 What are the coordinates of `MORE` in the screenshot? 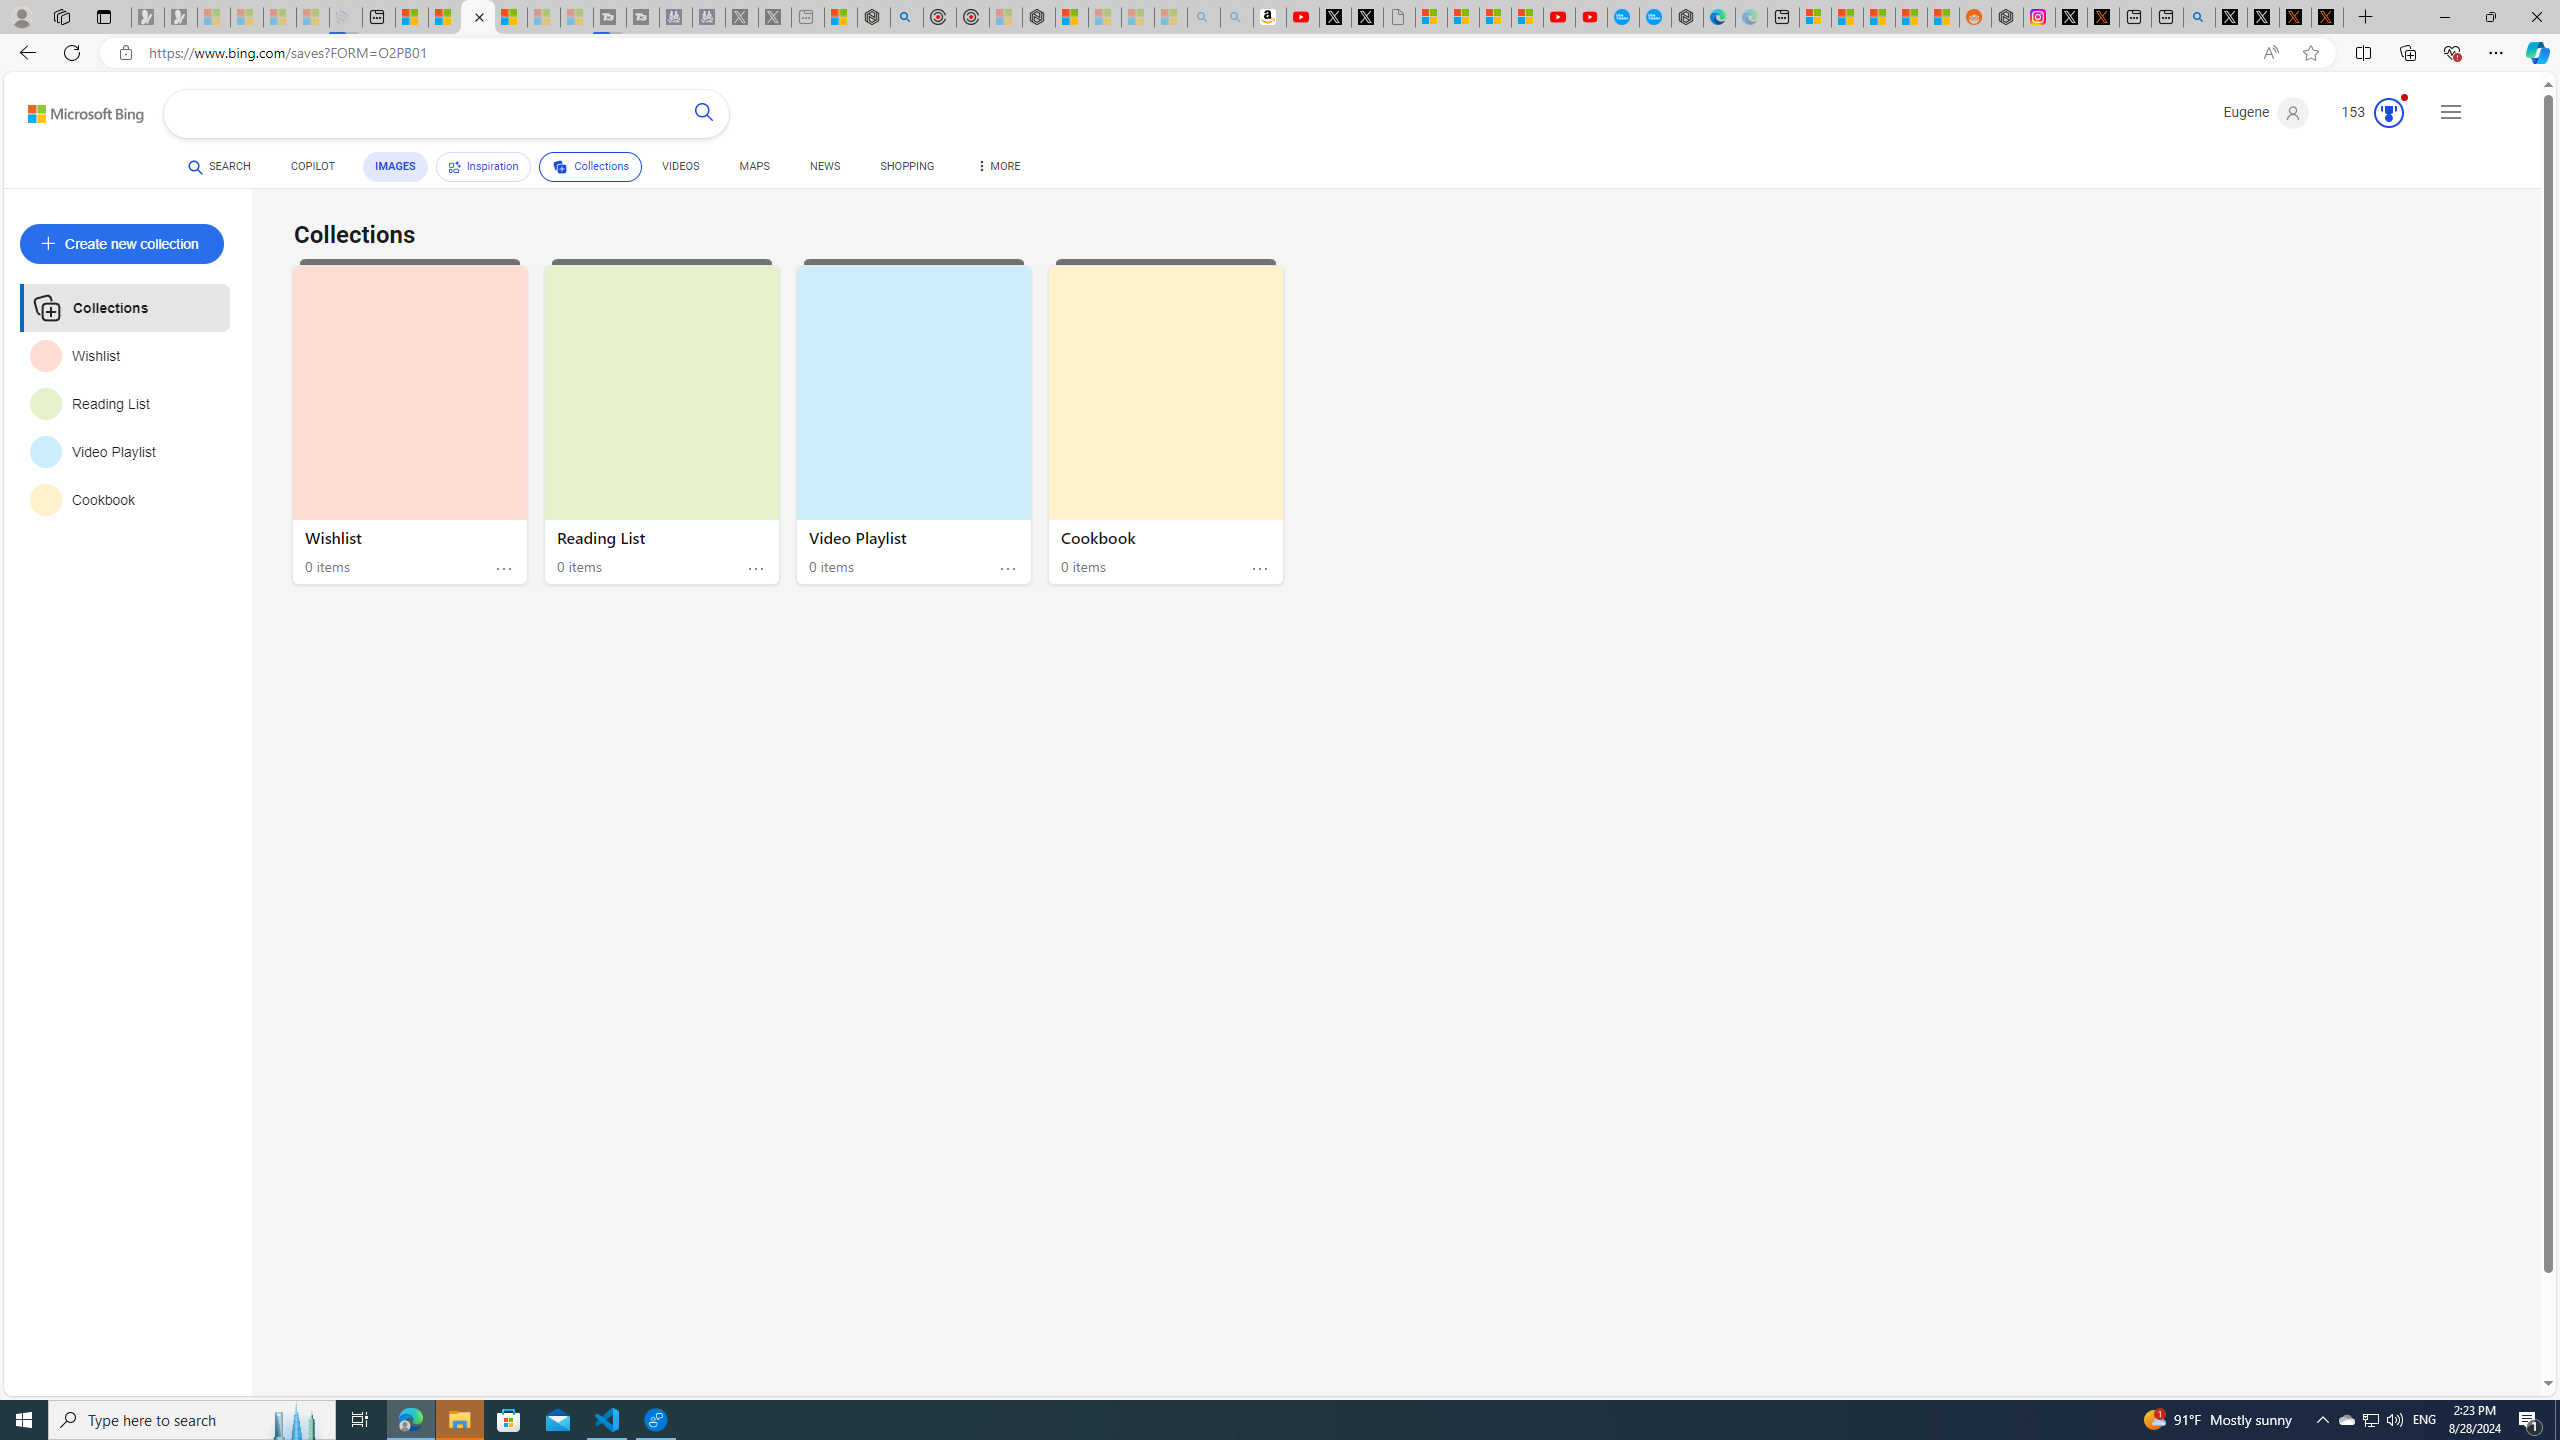 It's located at (998, 170).